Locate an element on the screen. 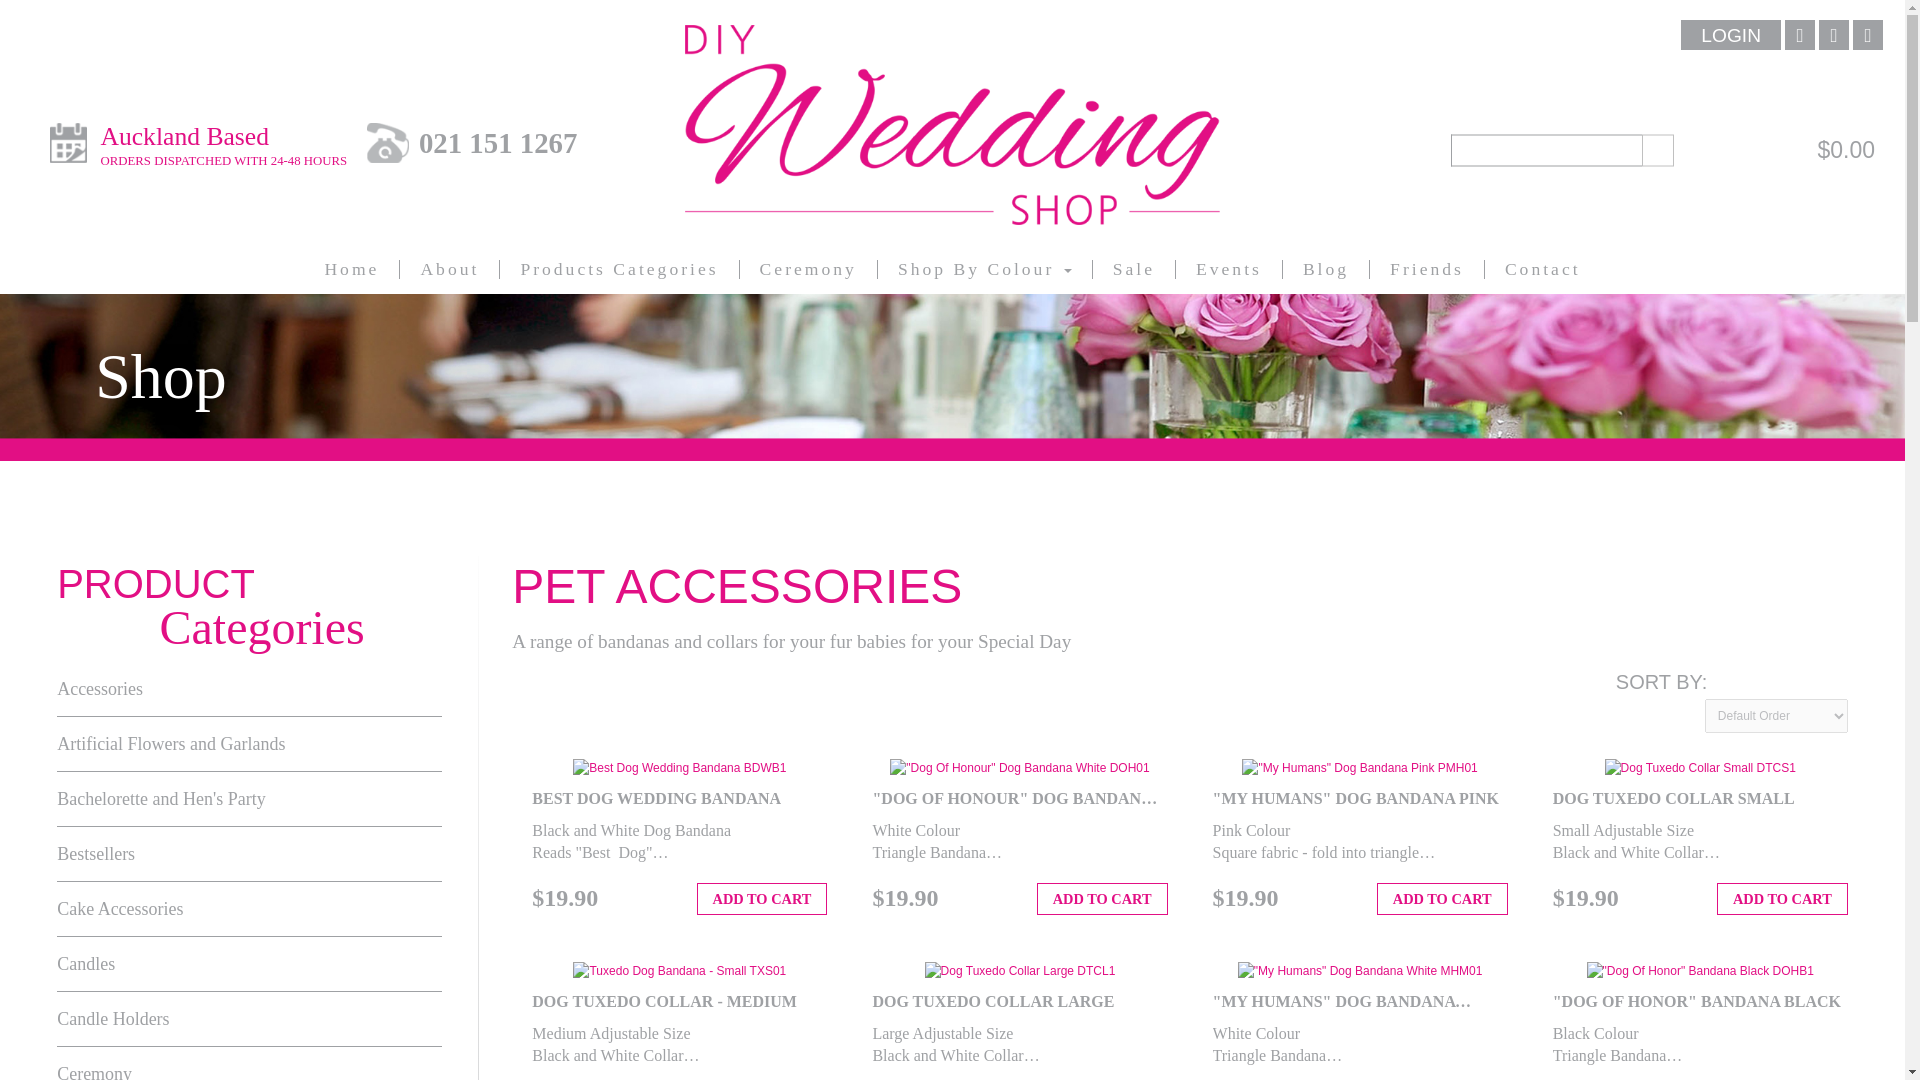 This screenshot has width=1920, height=1080. Ceremony is located at coordinates (1829, 1030).